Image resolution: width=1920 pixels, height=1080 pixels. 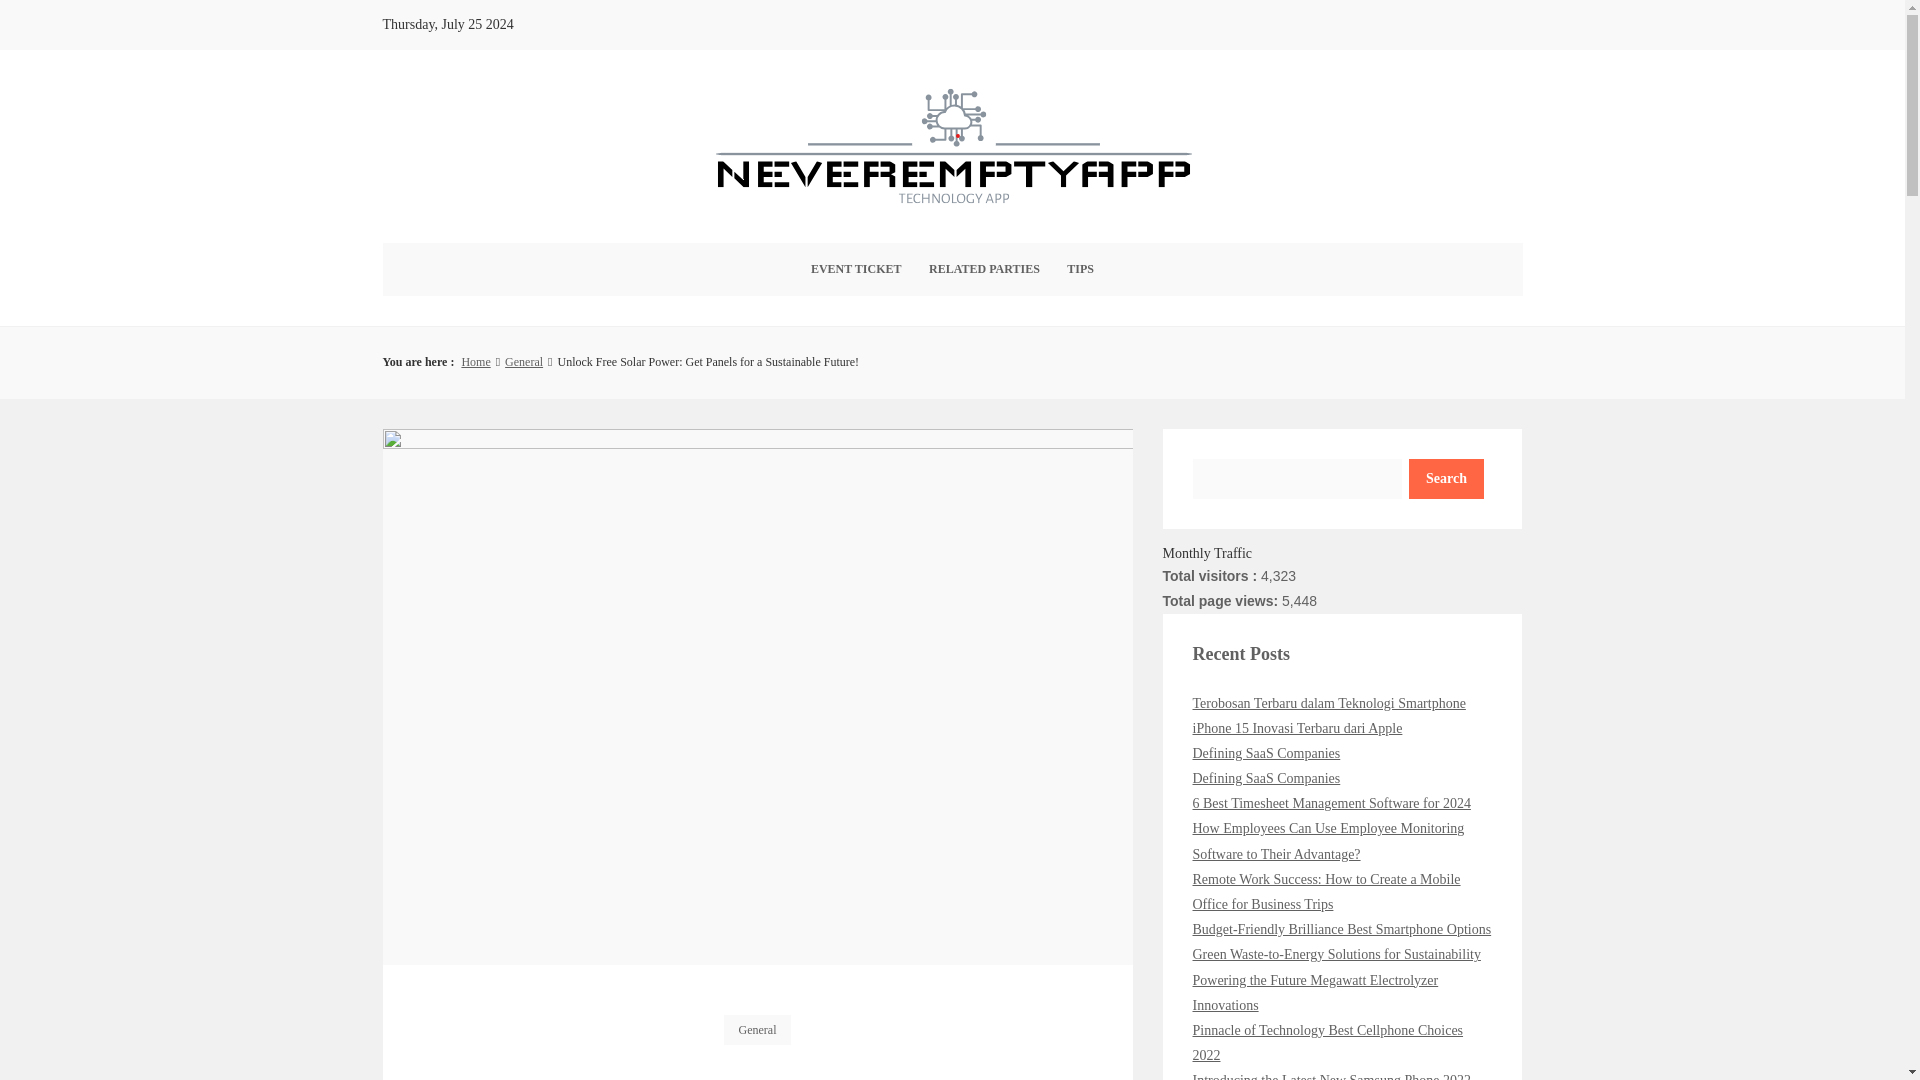 I want to click on EVENT TICKET, so click(x=856, y=269).